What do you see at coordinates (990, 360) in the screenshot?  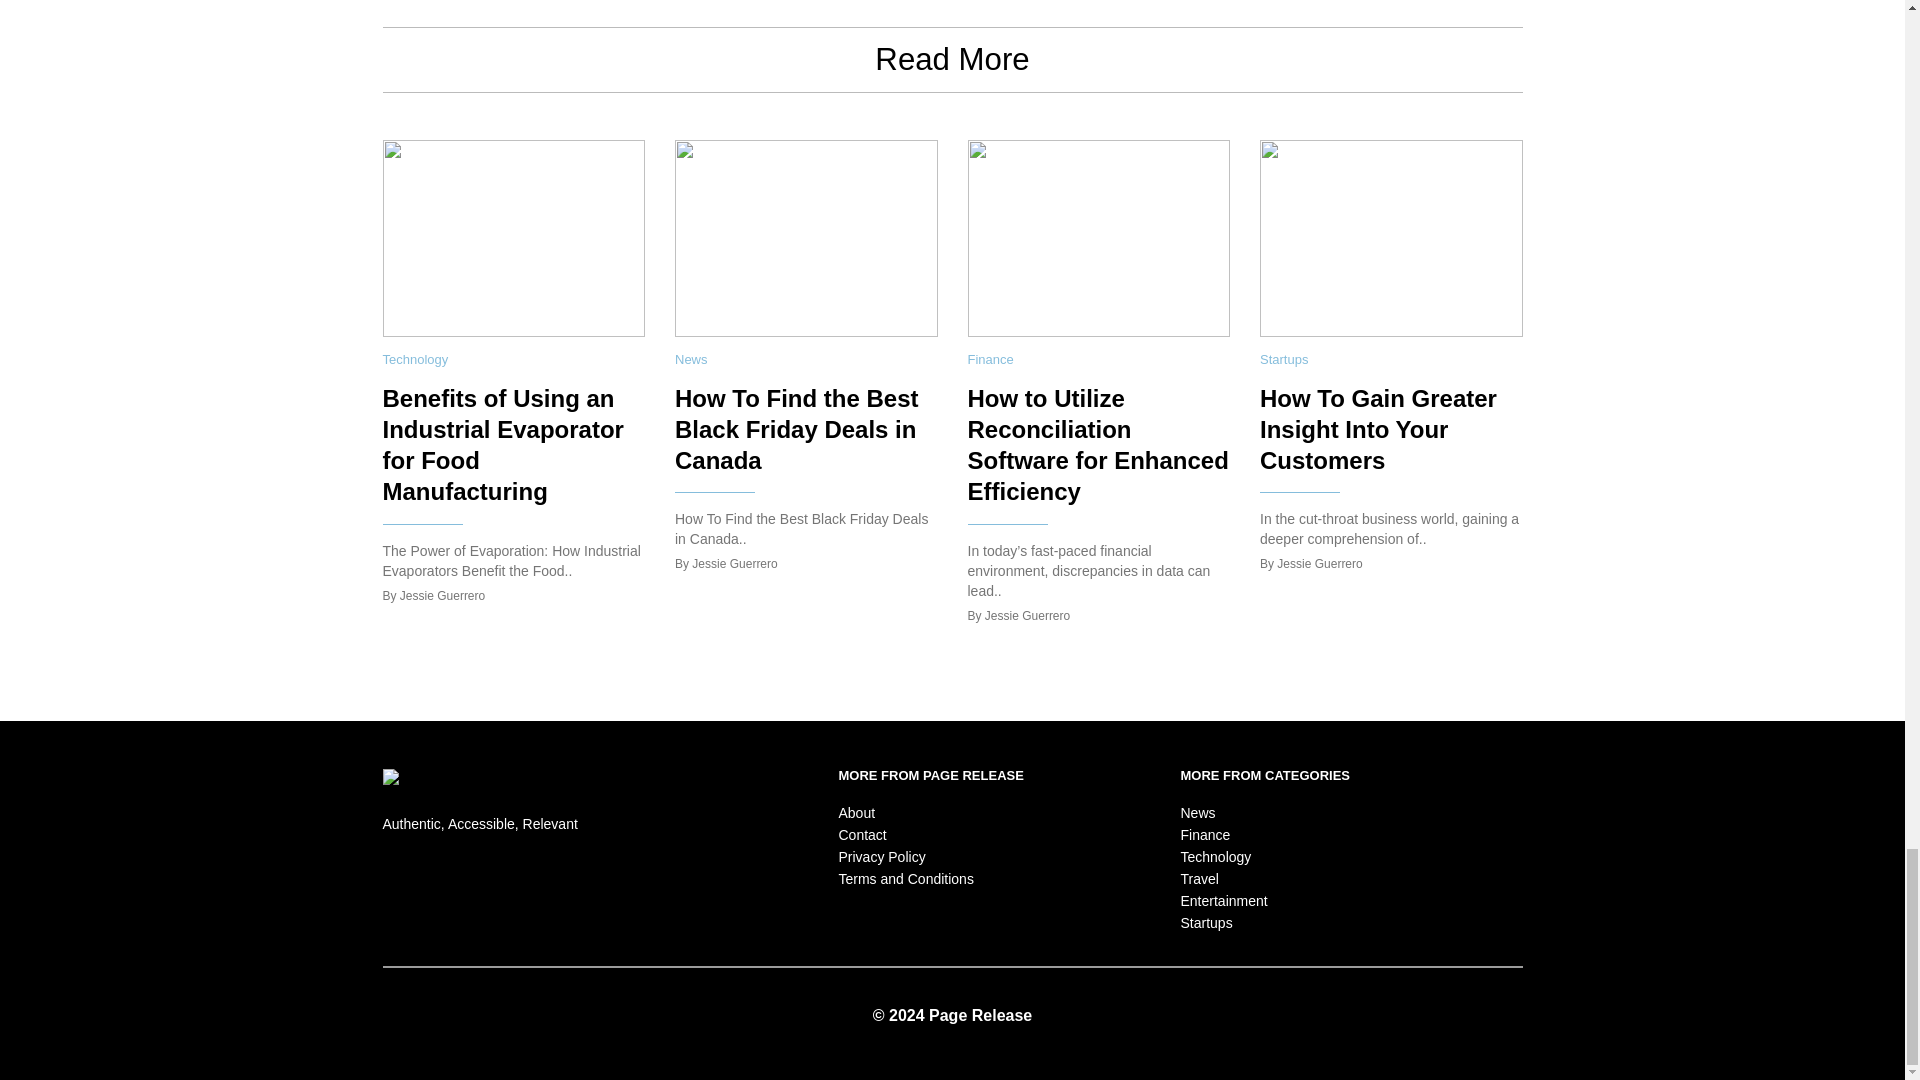 I see `Finance` at bounding box center [990, 360].